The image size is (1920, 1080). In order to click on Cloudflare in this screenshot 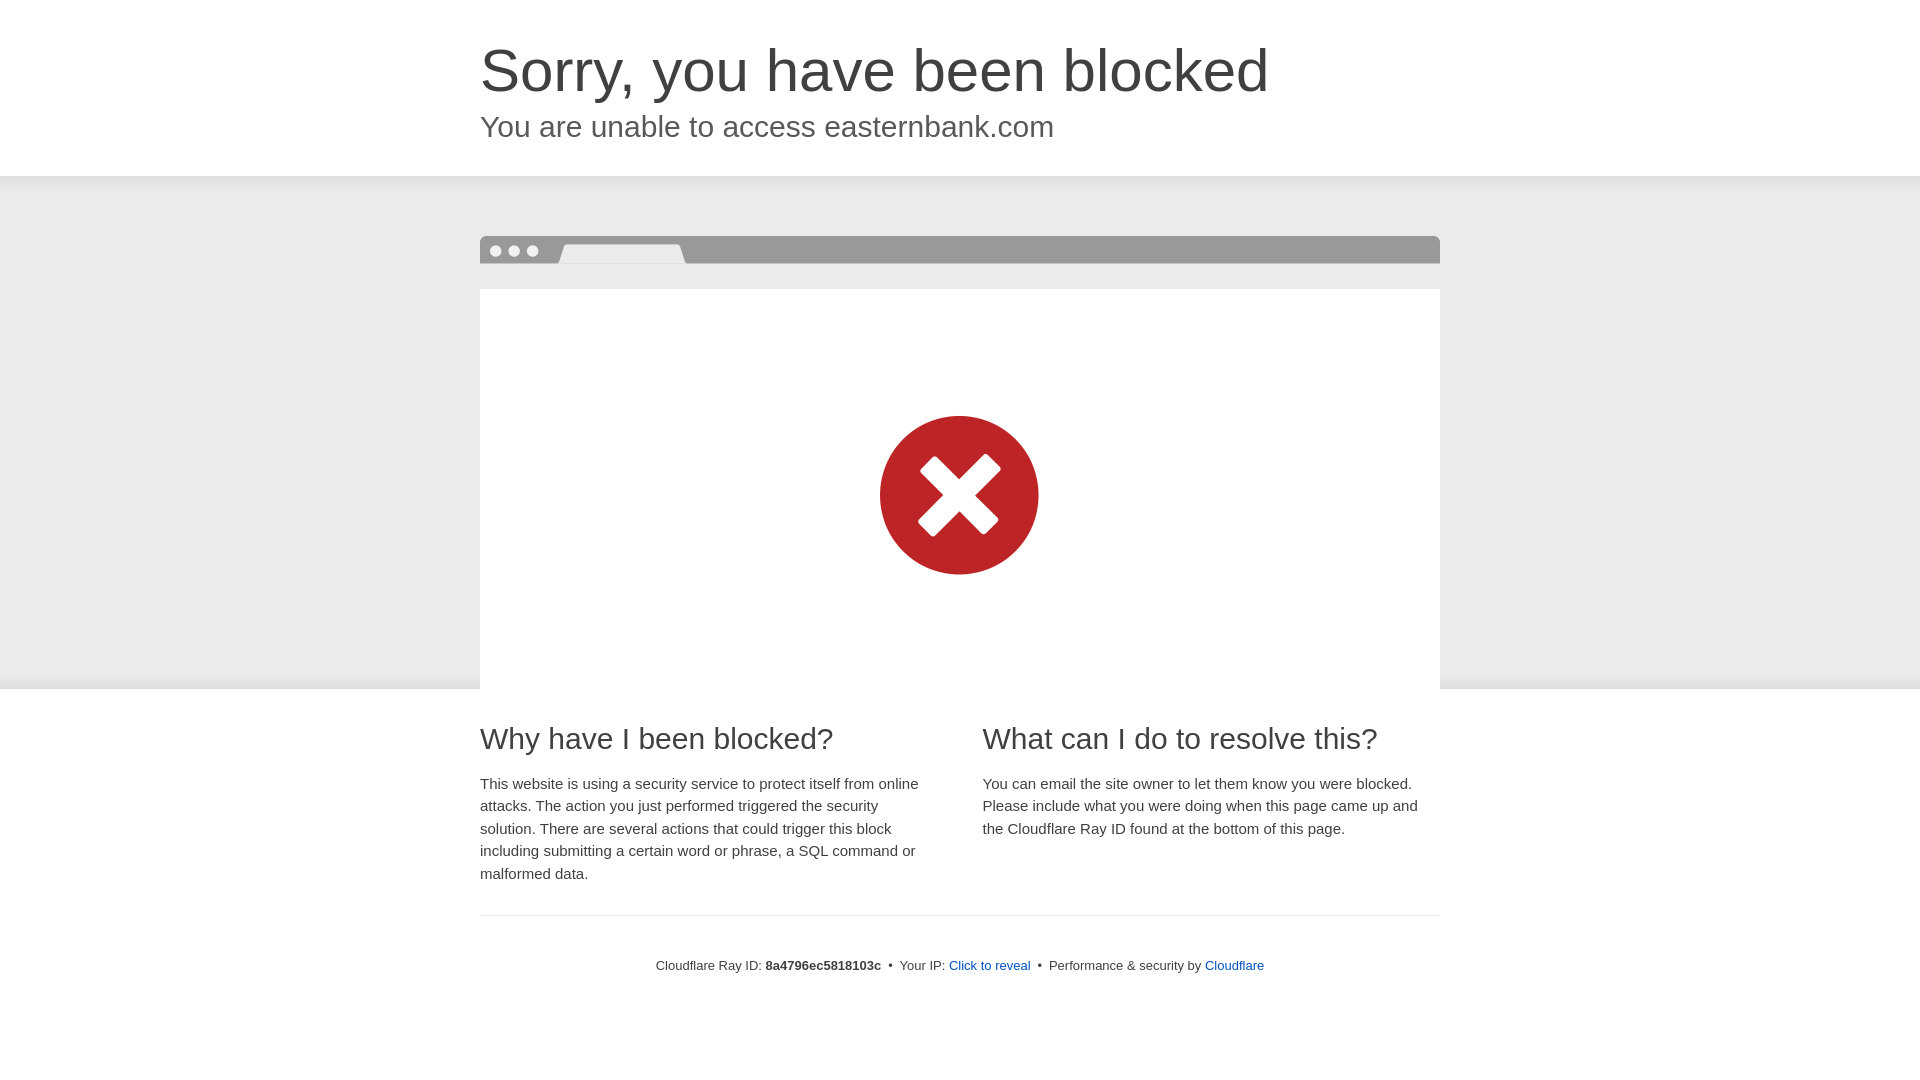, I will do `click(1234, 965)`.